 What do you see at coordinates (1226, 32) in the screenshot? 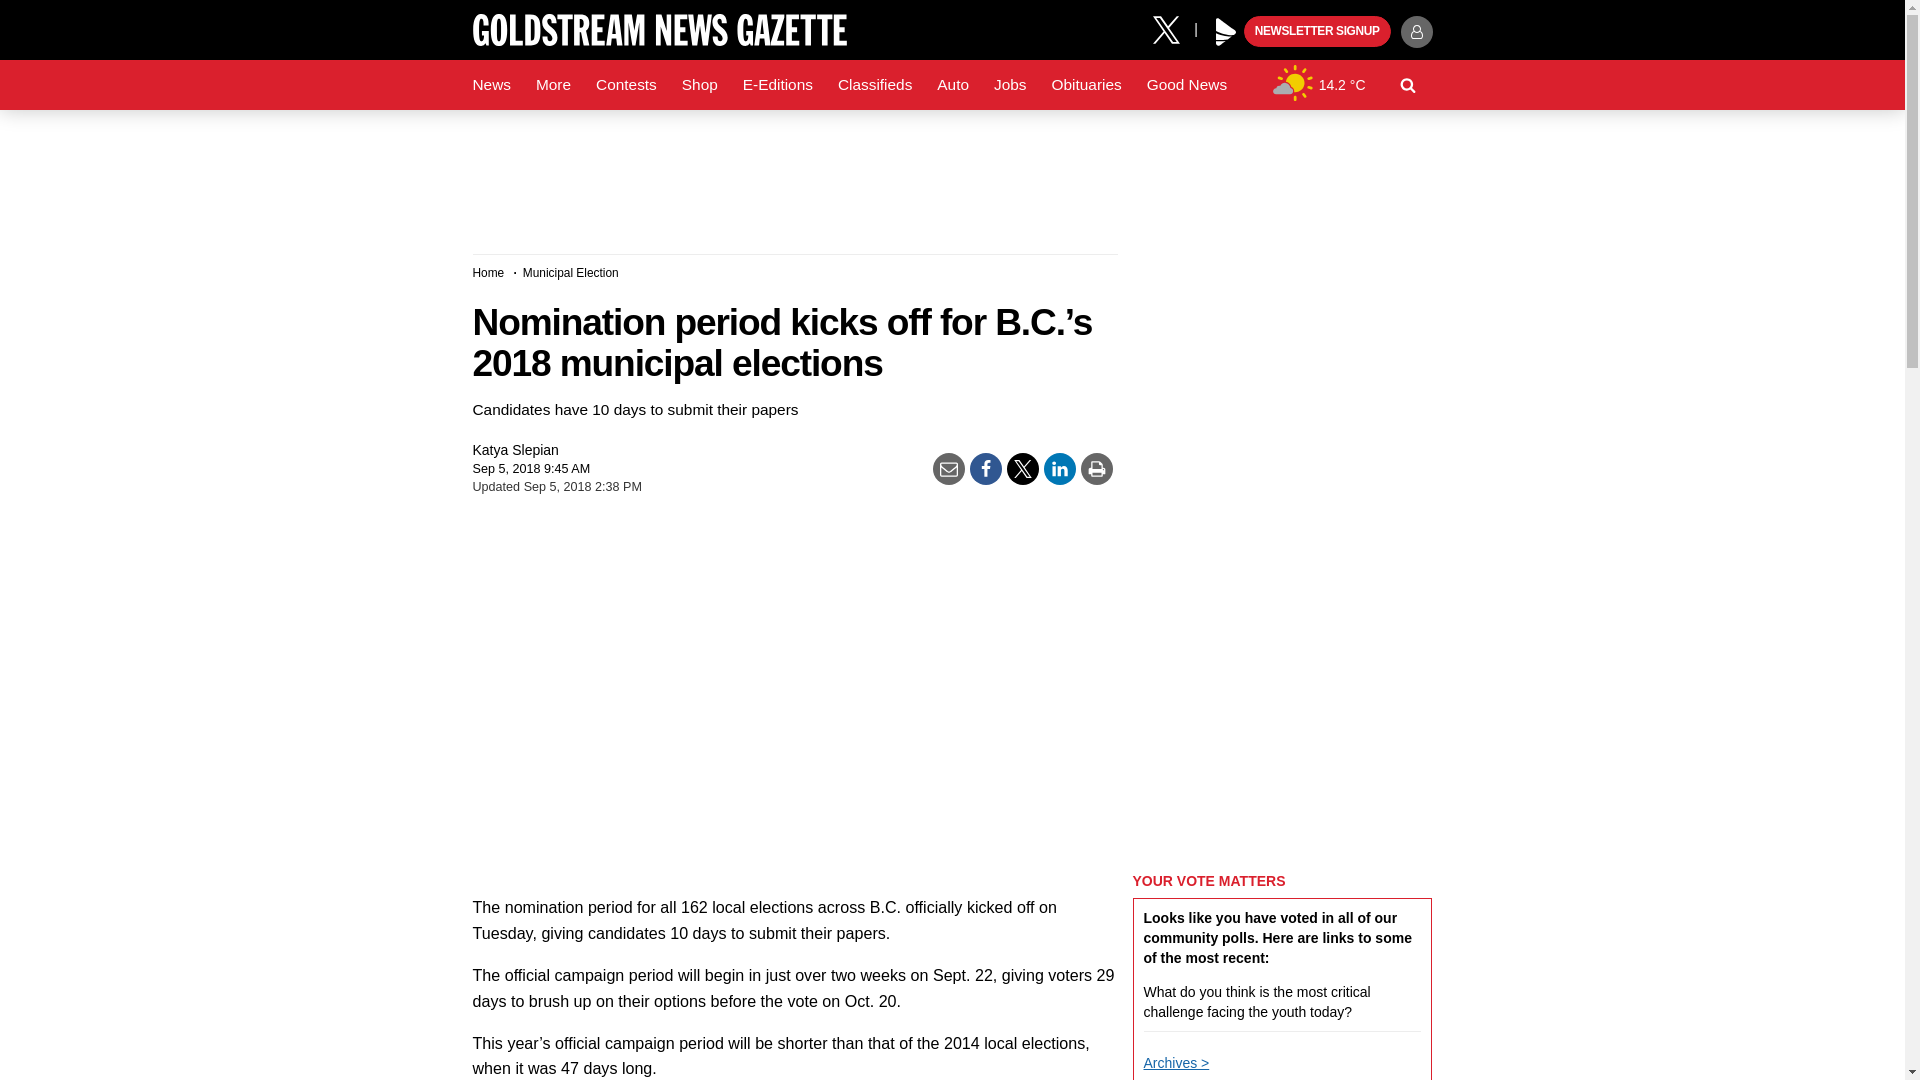
I see `Play` at bounding box center [1226, 32].